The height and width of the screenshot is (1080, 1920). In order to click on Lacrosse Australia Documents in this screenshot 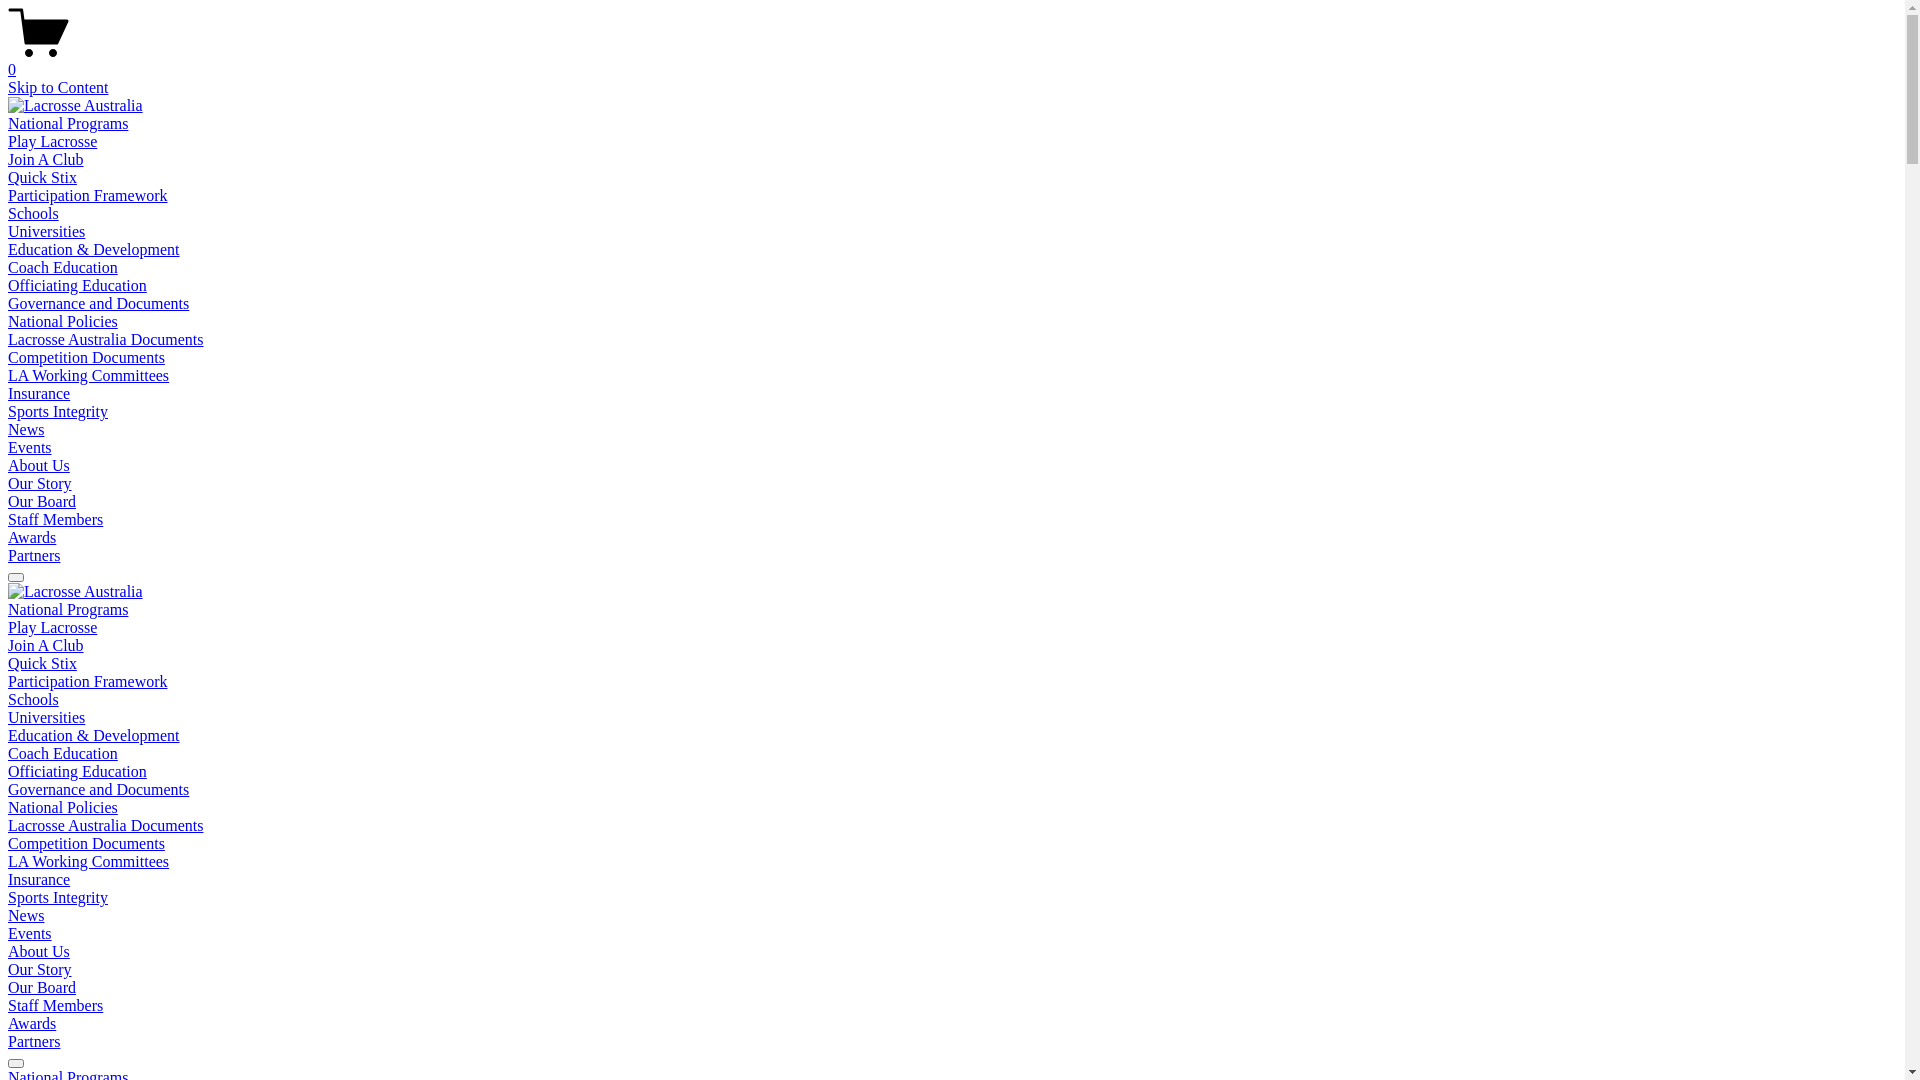, I will do `click(106, 826)`.